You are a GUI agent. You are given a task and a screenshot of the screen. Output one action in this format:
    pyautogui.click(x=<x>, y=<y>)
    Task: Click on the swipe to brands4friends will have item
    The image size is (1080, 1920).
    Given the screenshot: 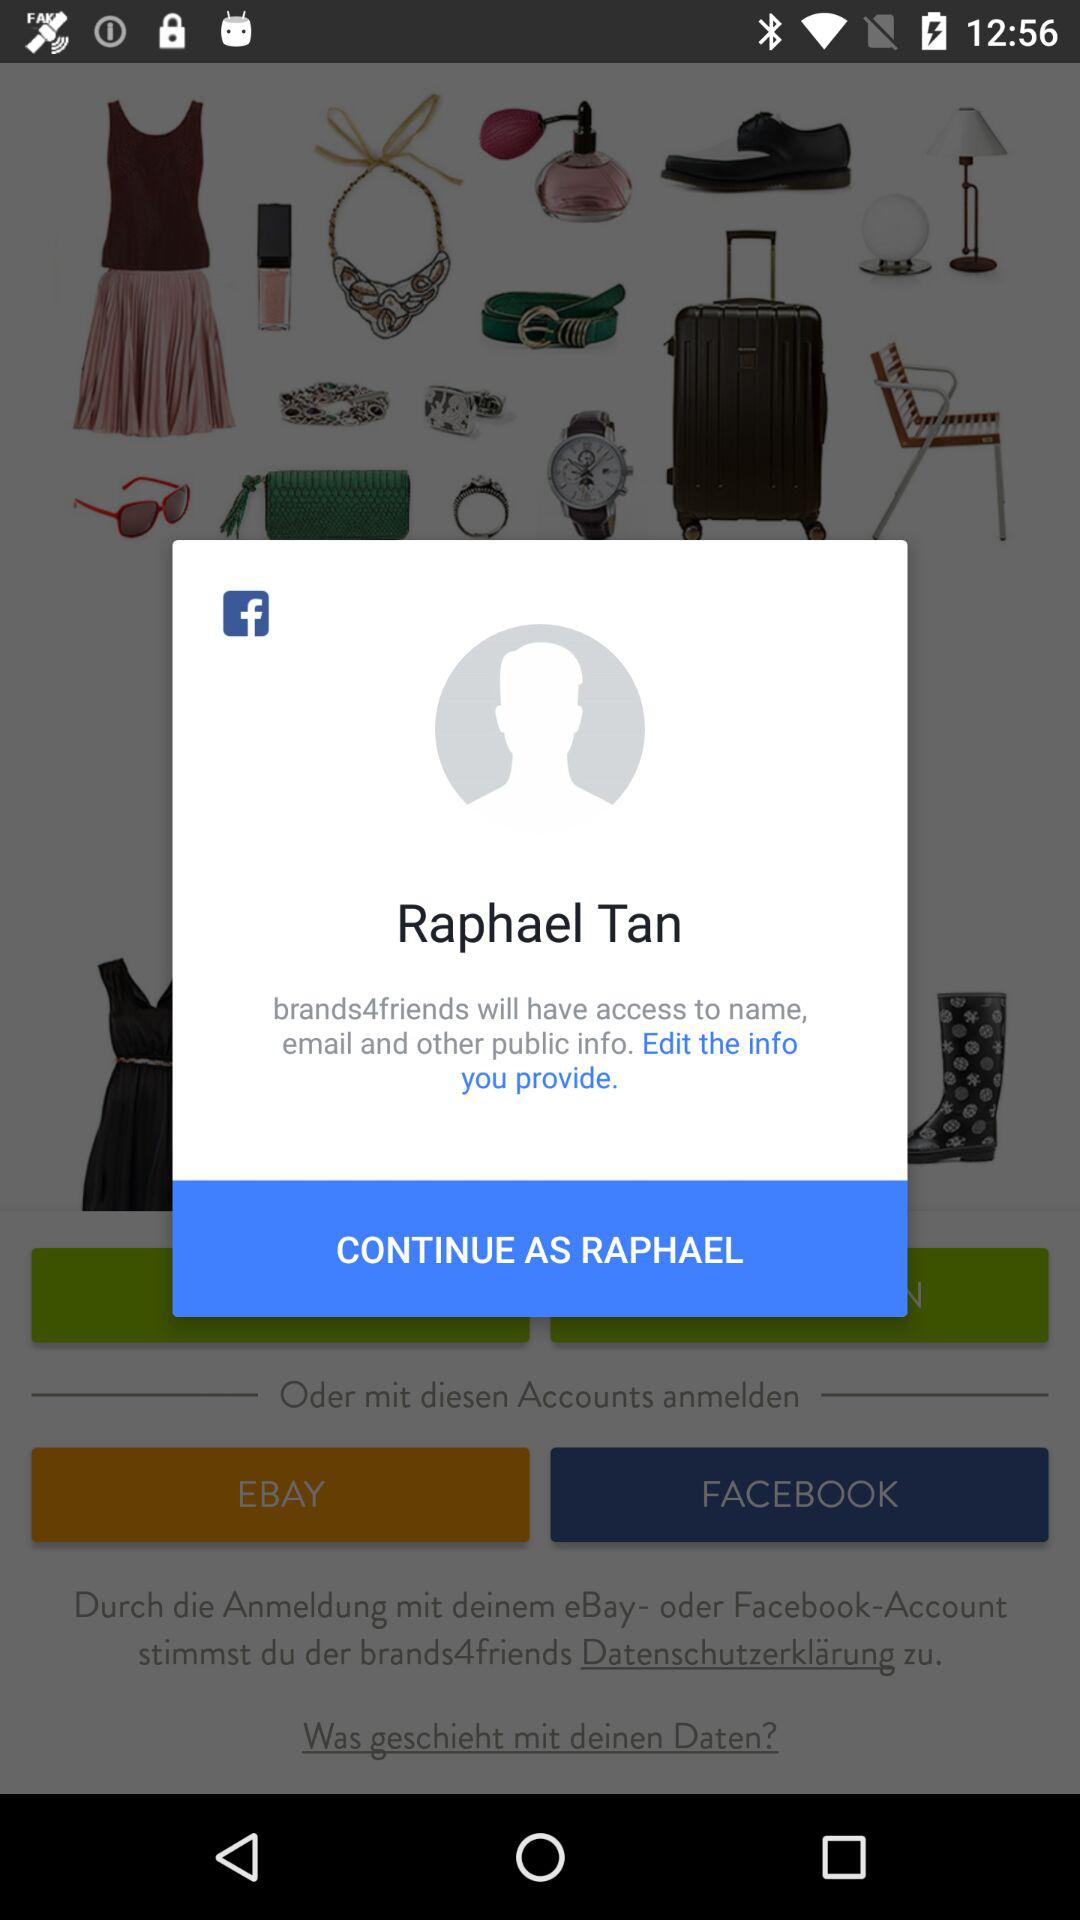 What is the action you would take?
    pyautogui.click(x=540, y=1042)
    